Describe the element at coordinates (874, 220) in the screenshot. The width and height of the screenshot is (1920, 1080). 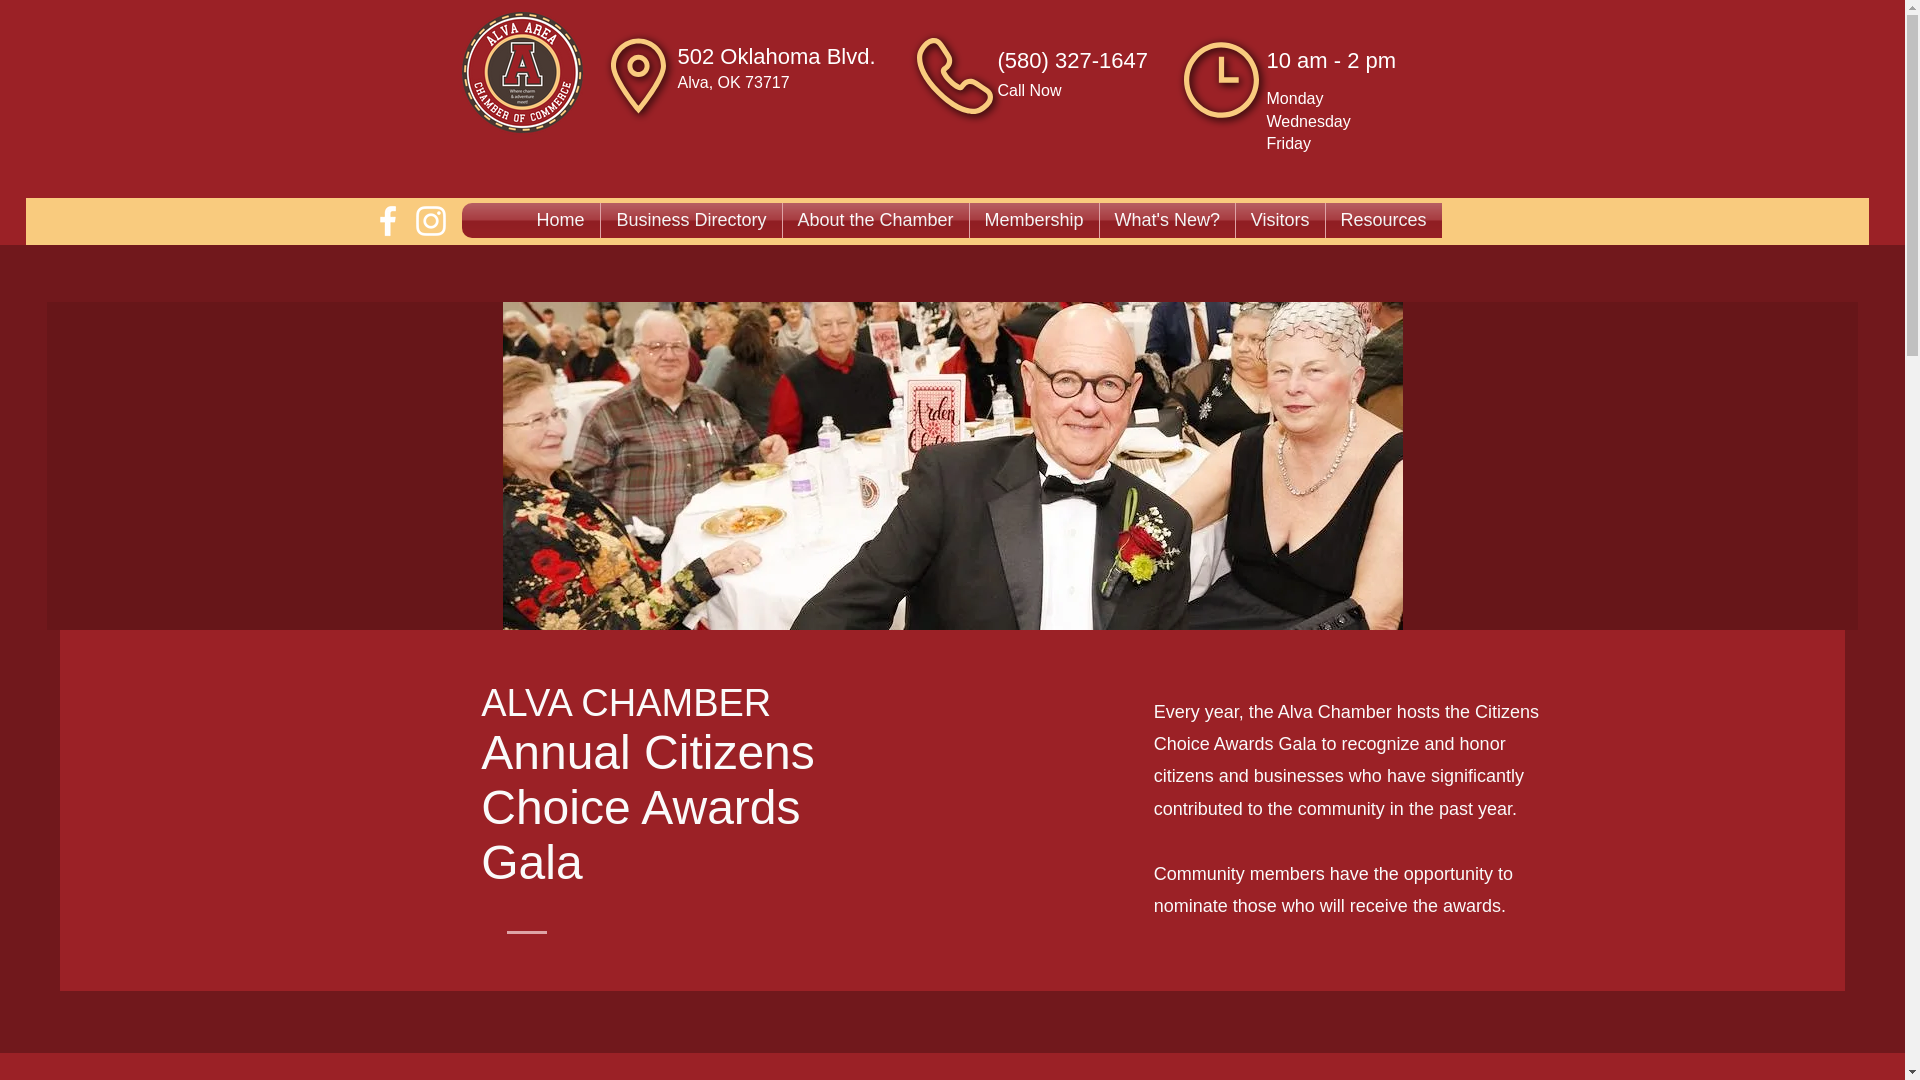
I see `About the Chamber` at that location.